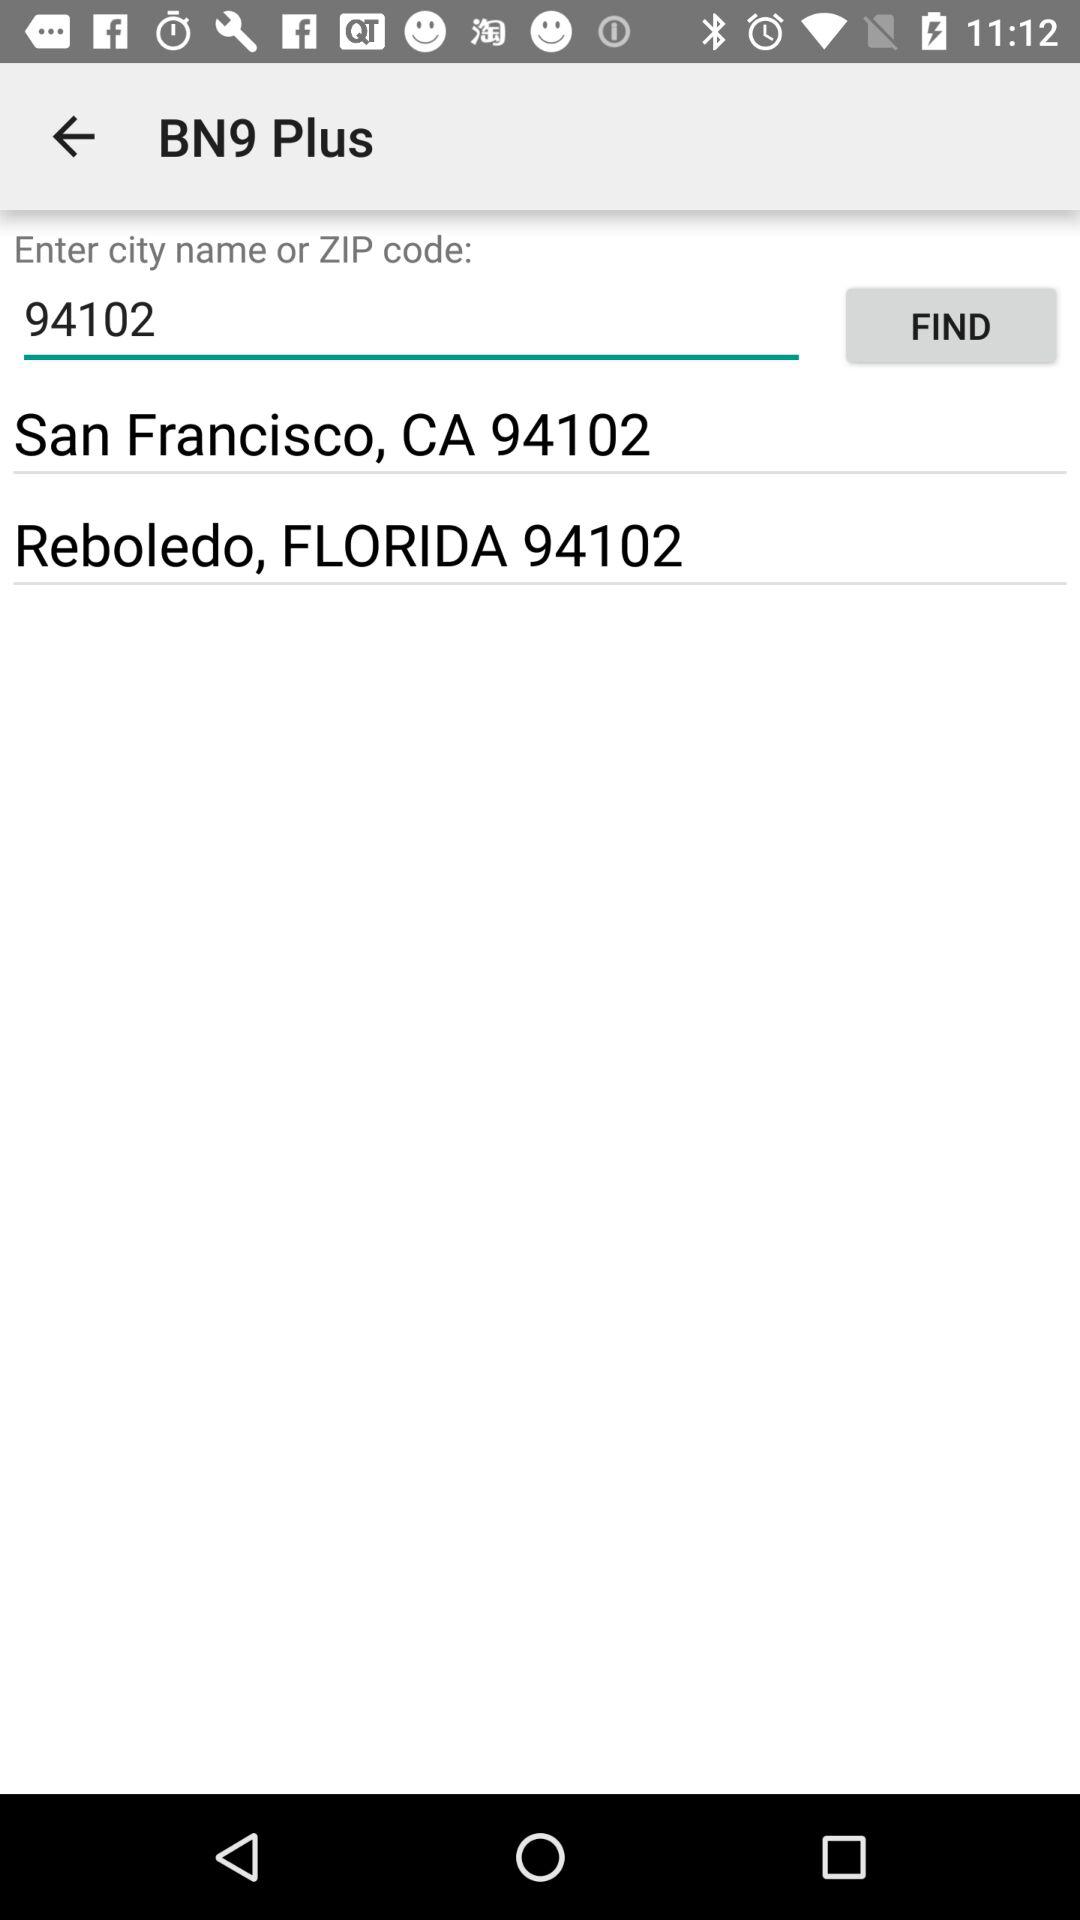  Describe the element at coordinates (73, 136) in the screenshot. I see `open the icon to the left of bn9 plus` at that location.